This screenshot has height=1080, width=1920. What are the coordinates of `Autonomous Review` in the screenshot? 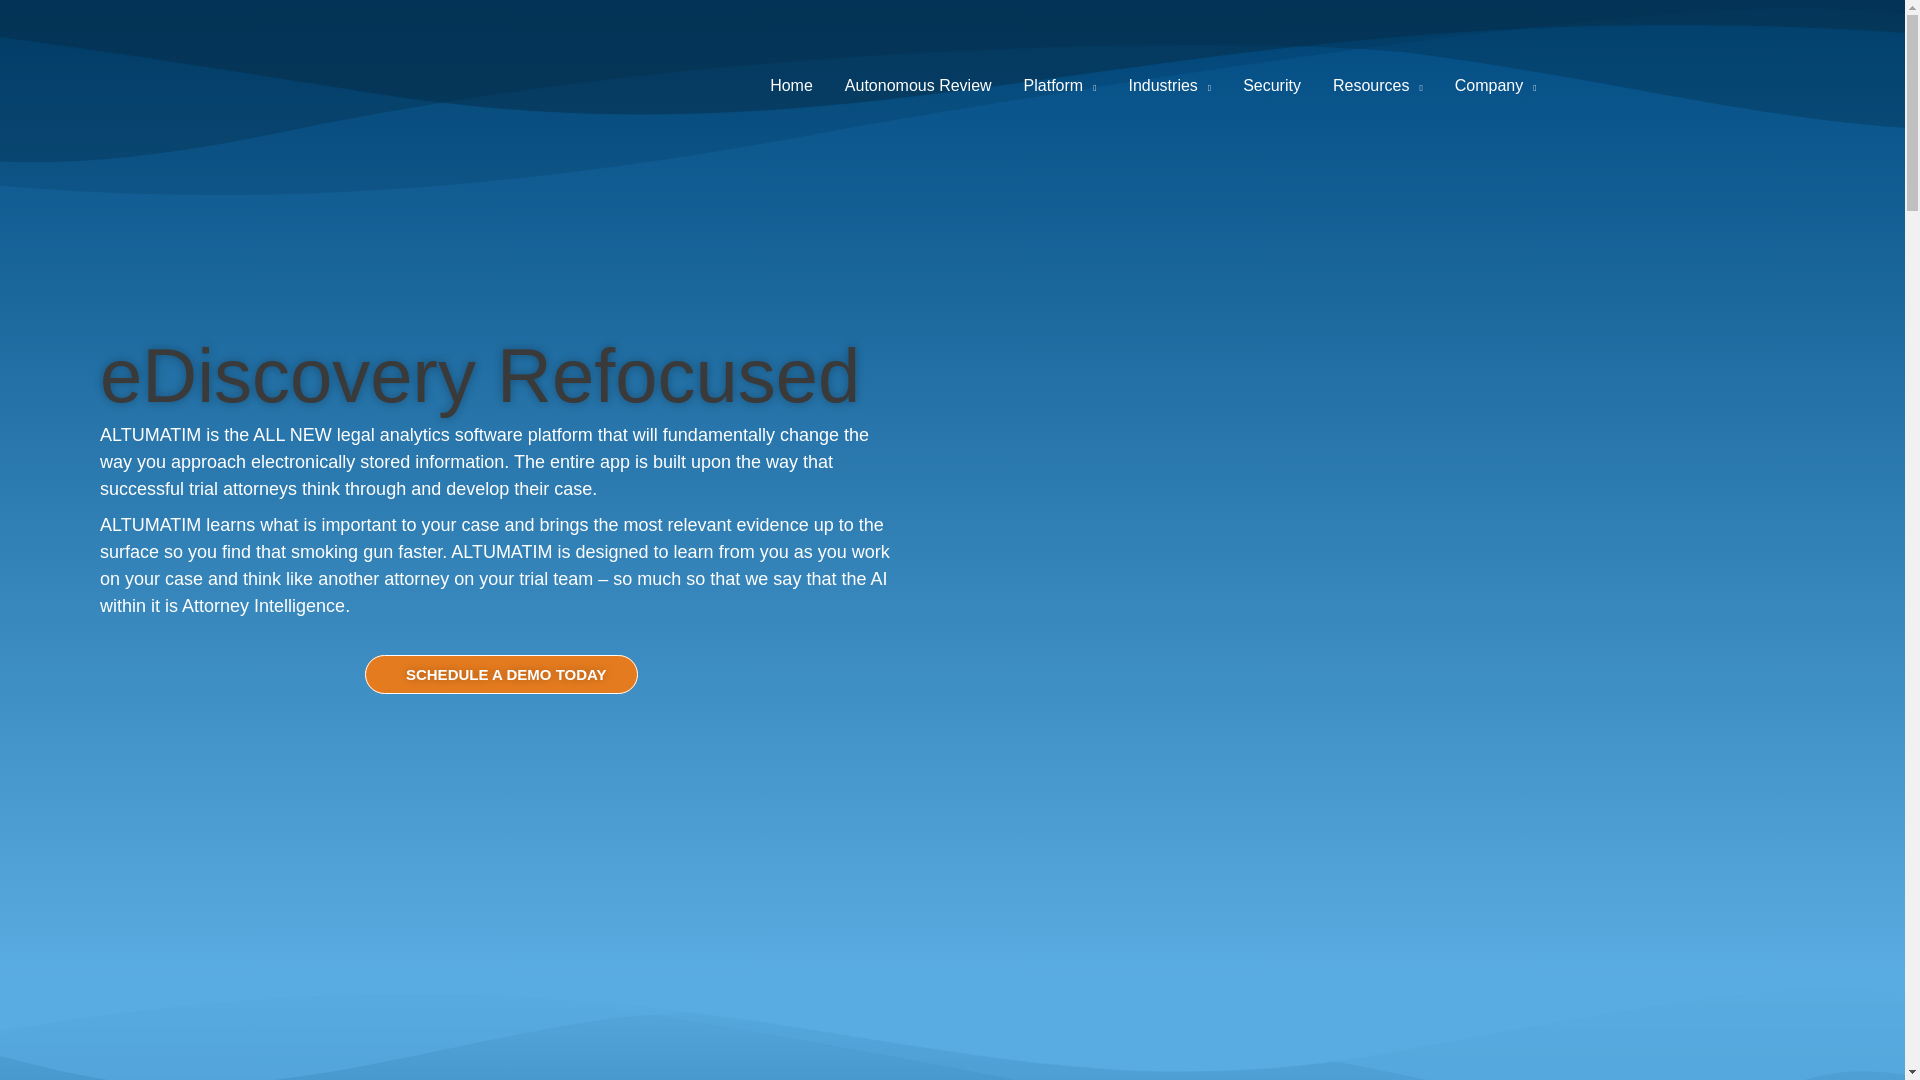 It's located at (918, 86).